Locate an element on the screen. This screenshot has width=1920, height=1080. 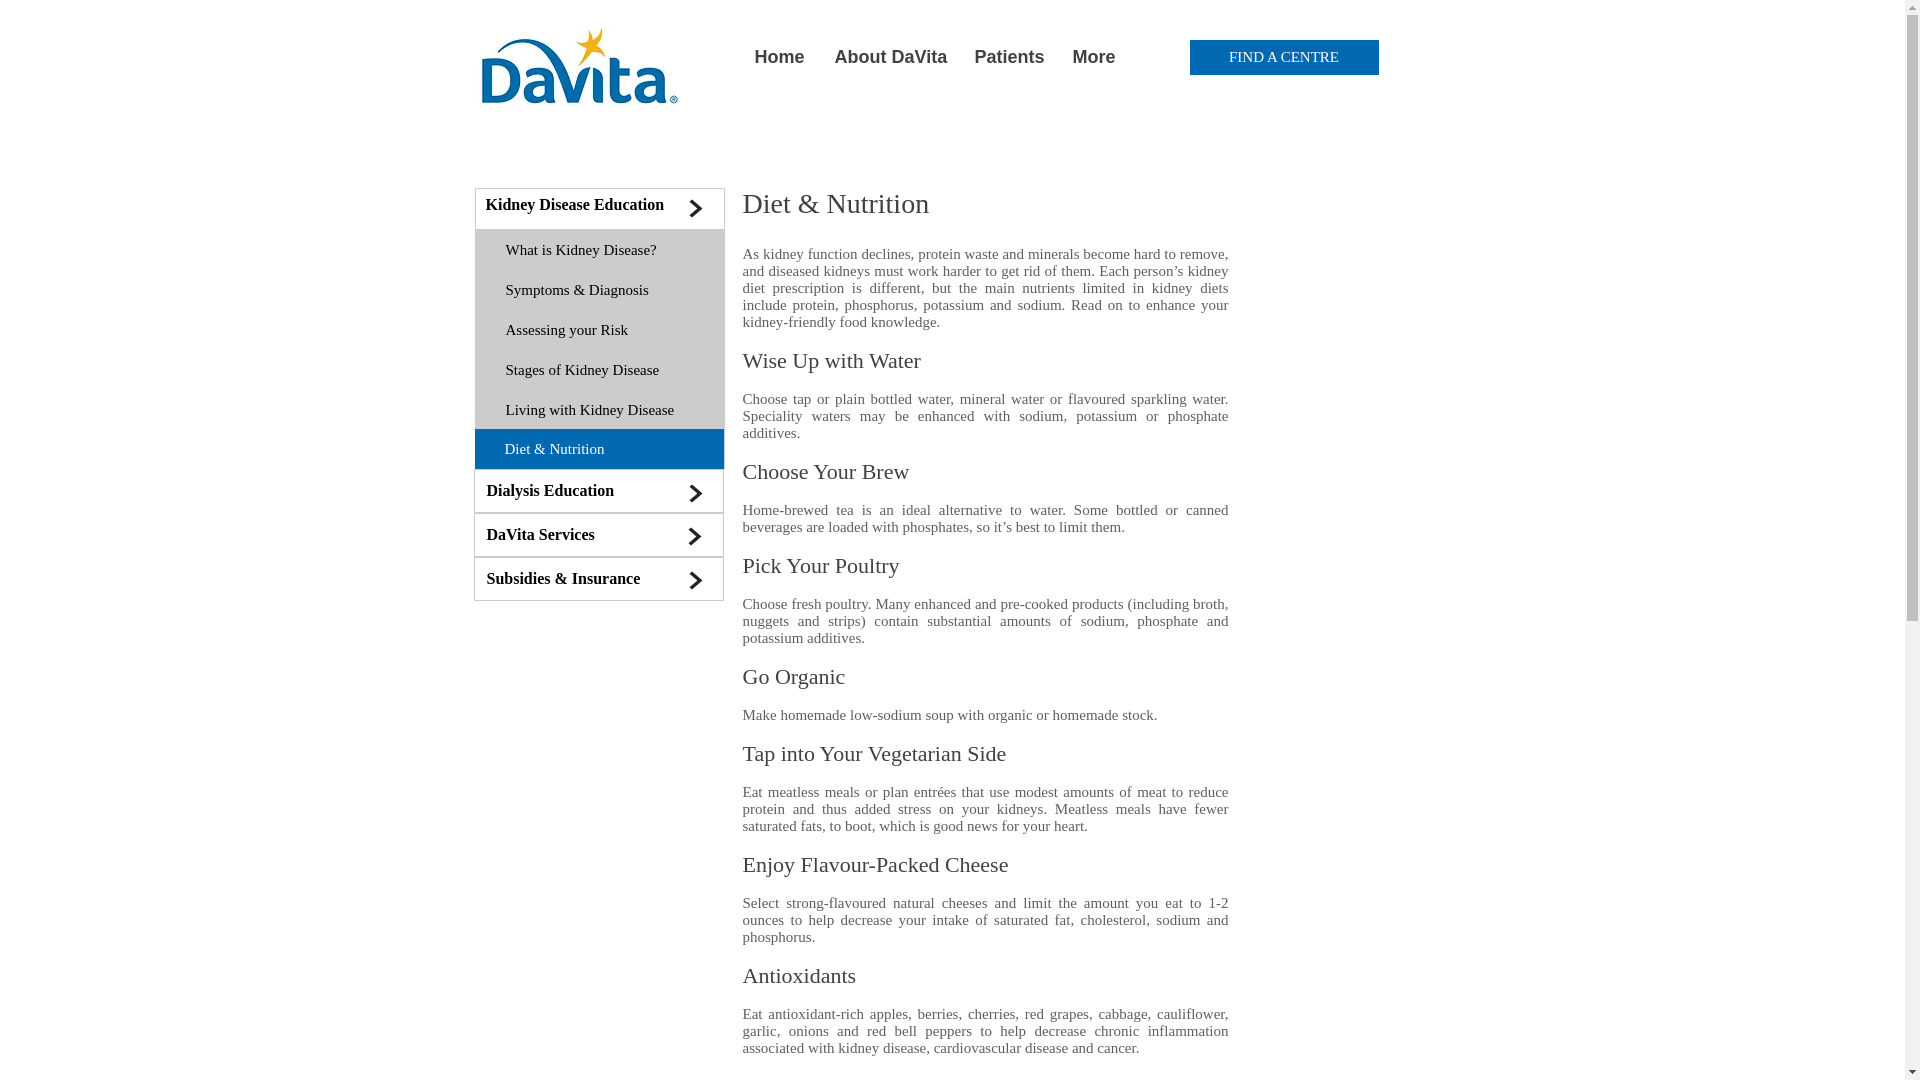
Living with Kidney Disease is located at coordinates (598, 409).